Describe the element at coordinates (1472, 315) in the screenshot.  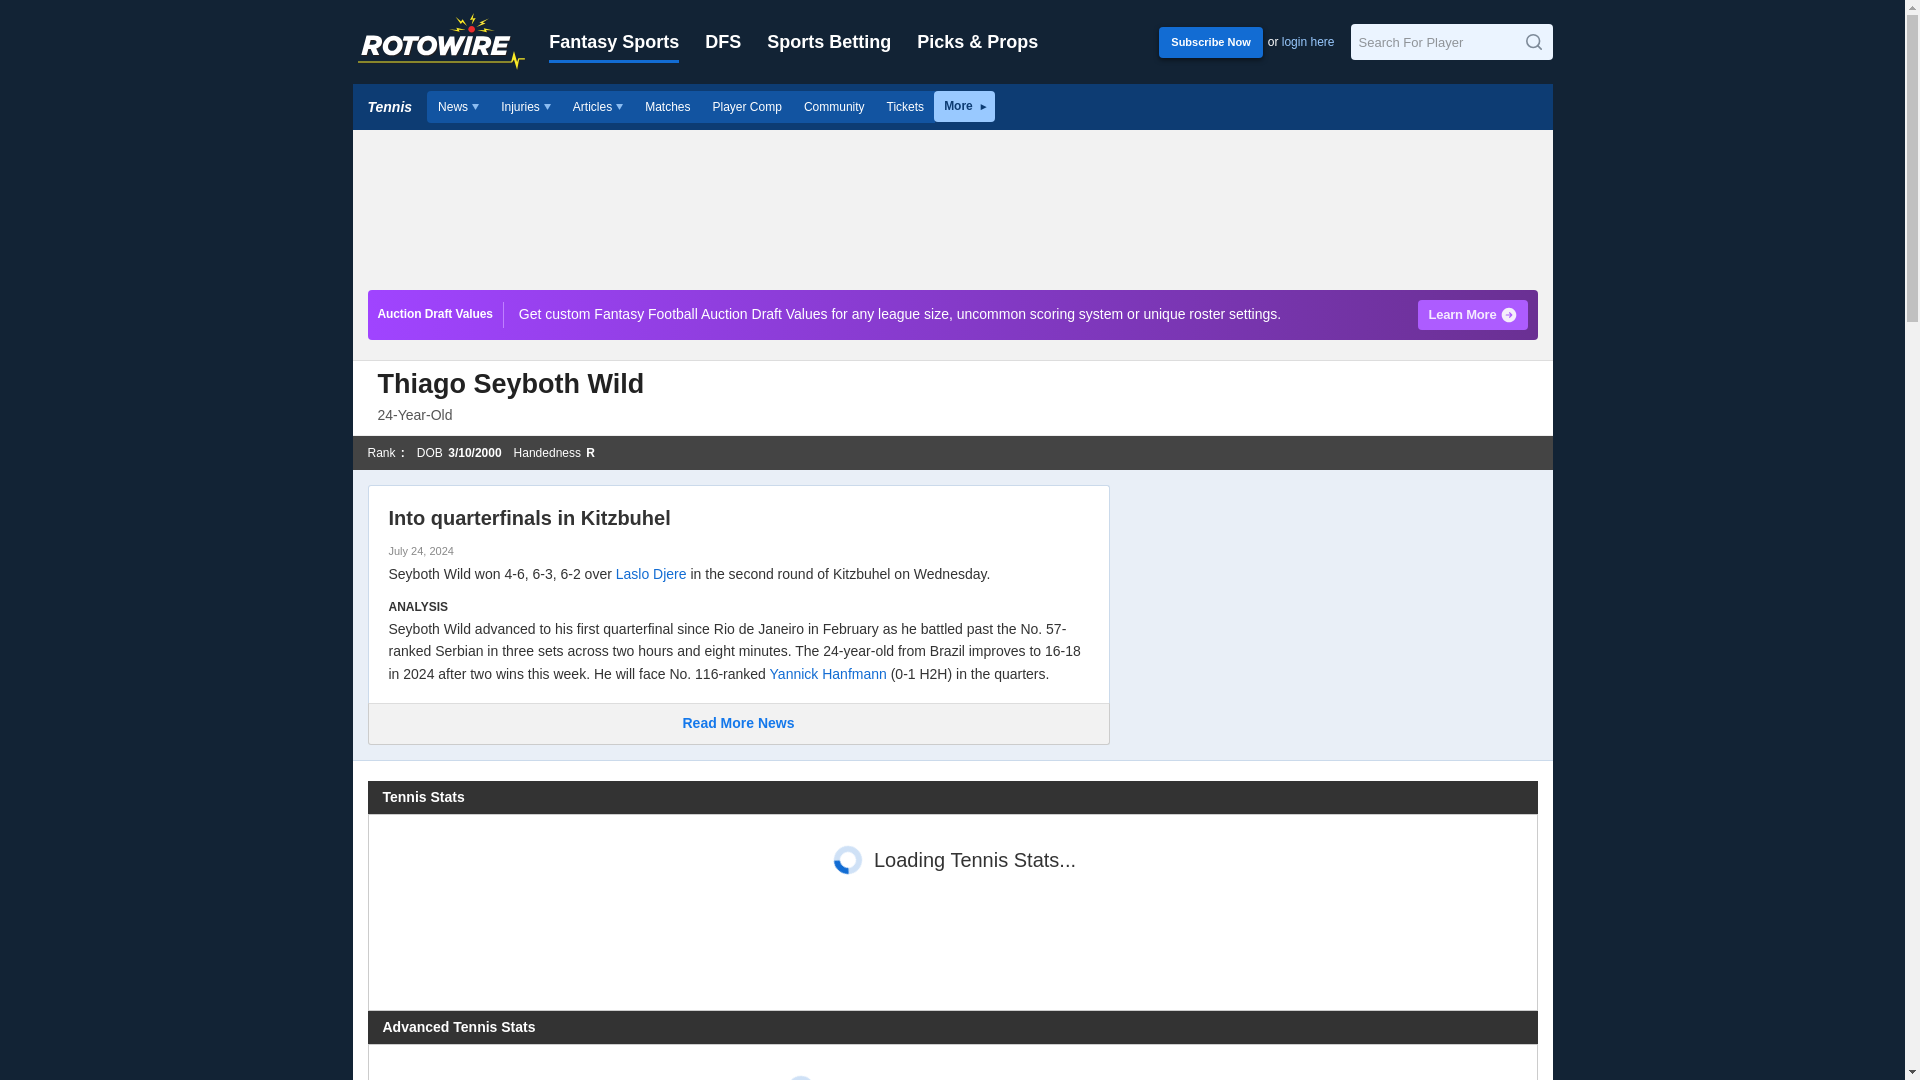
I see `Learn More` at that location.